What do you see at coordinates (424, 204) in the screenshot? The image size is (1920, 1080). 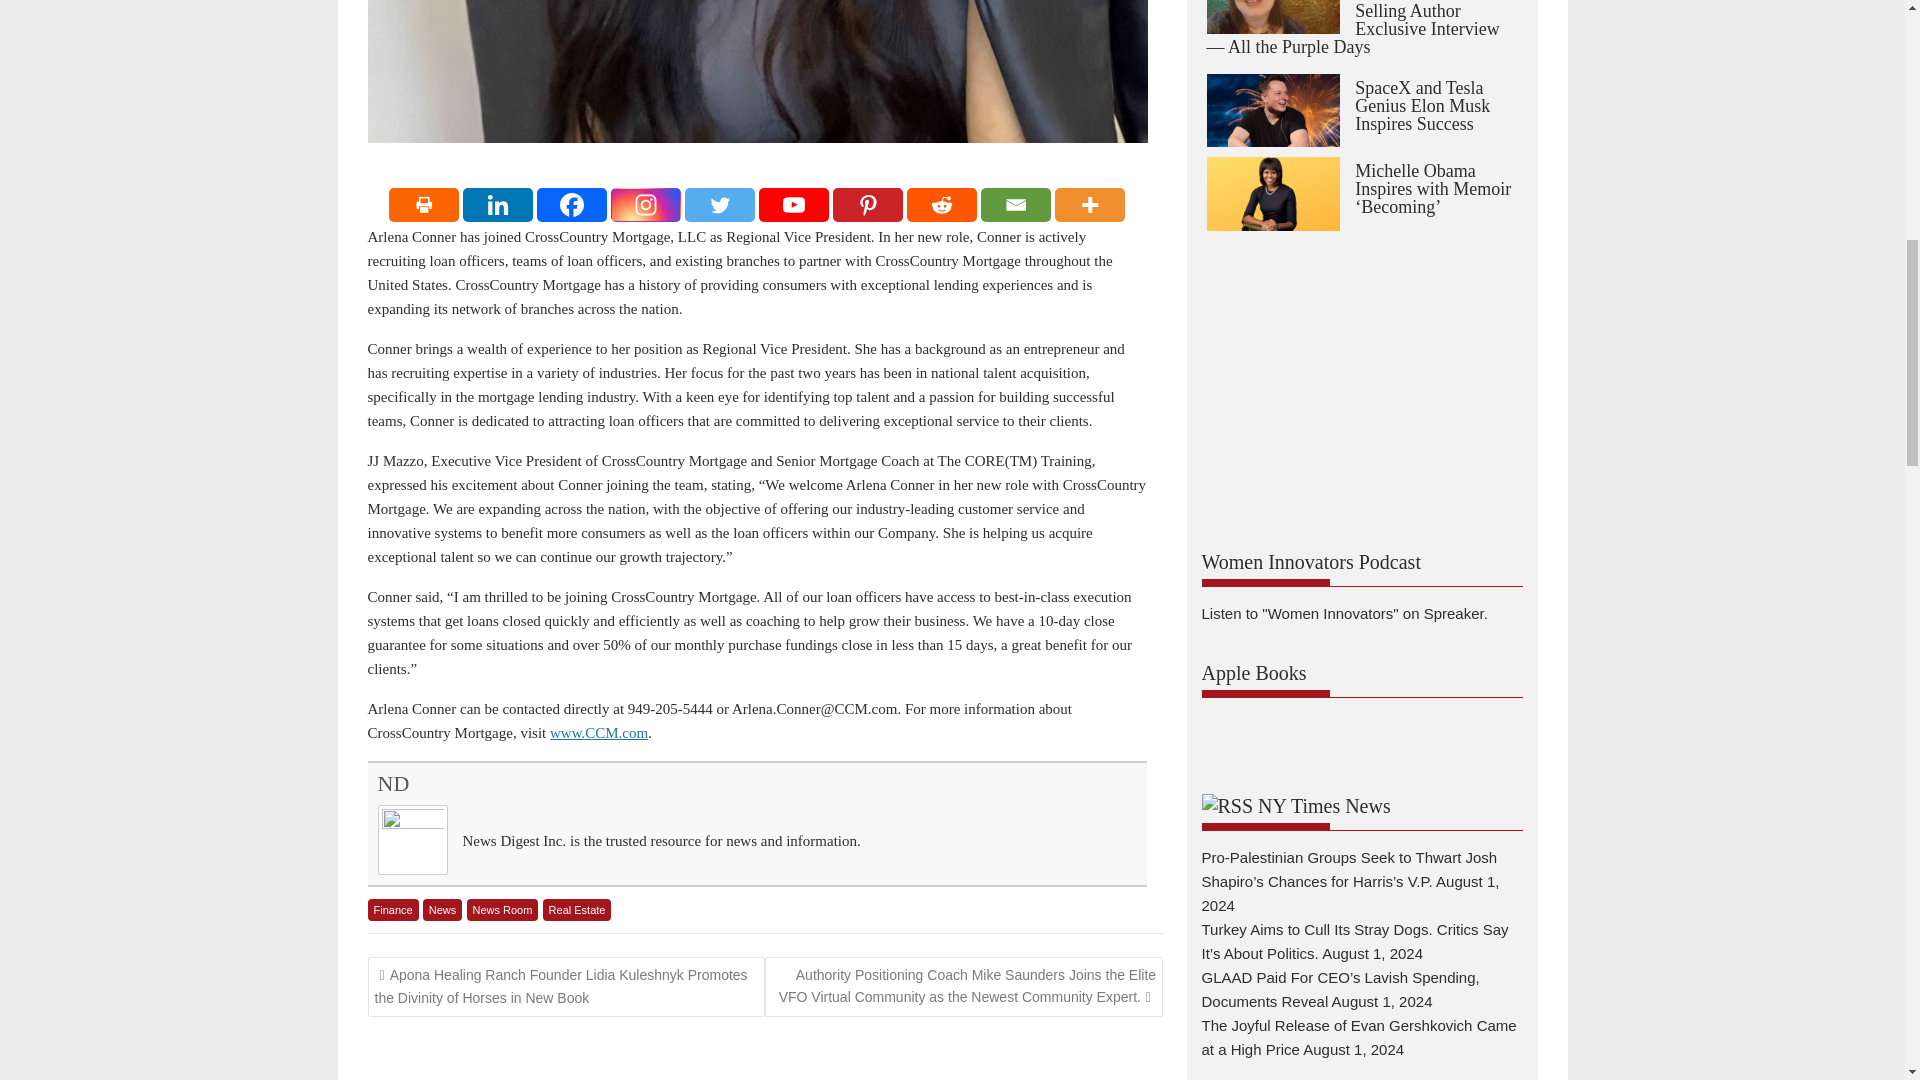 I see `Print` at bounding box center [424, 204].